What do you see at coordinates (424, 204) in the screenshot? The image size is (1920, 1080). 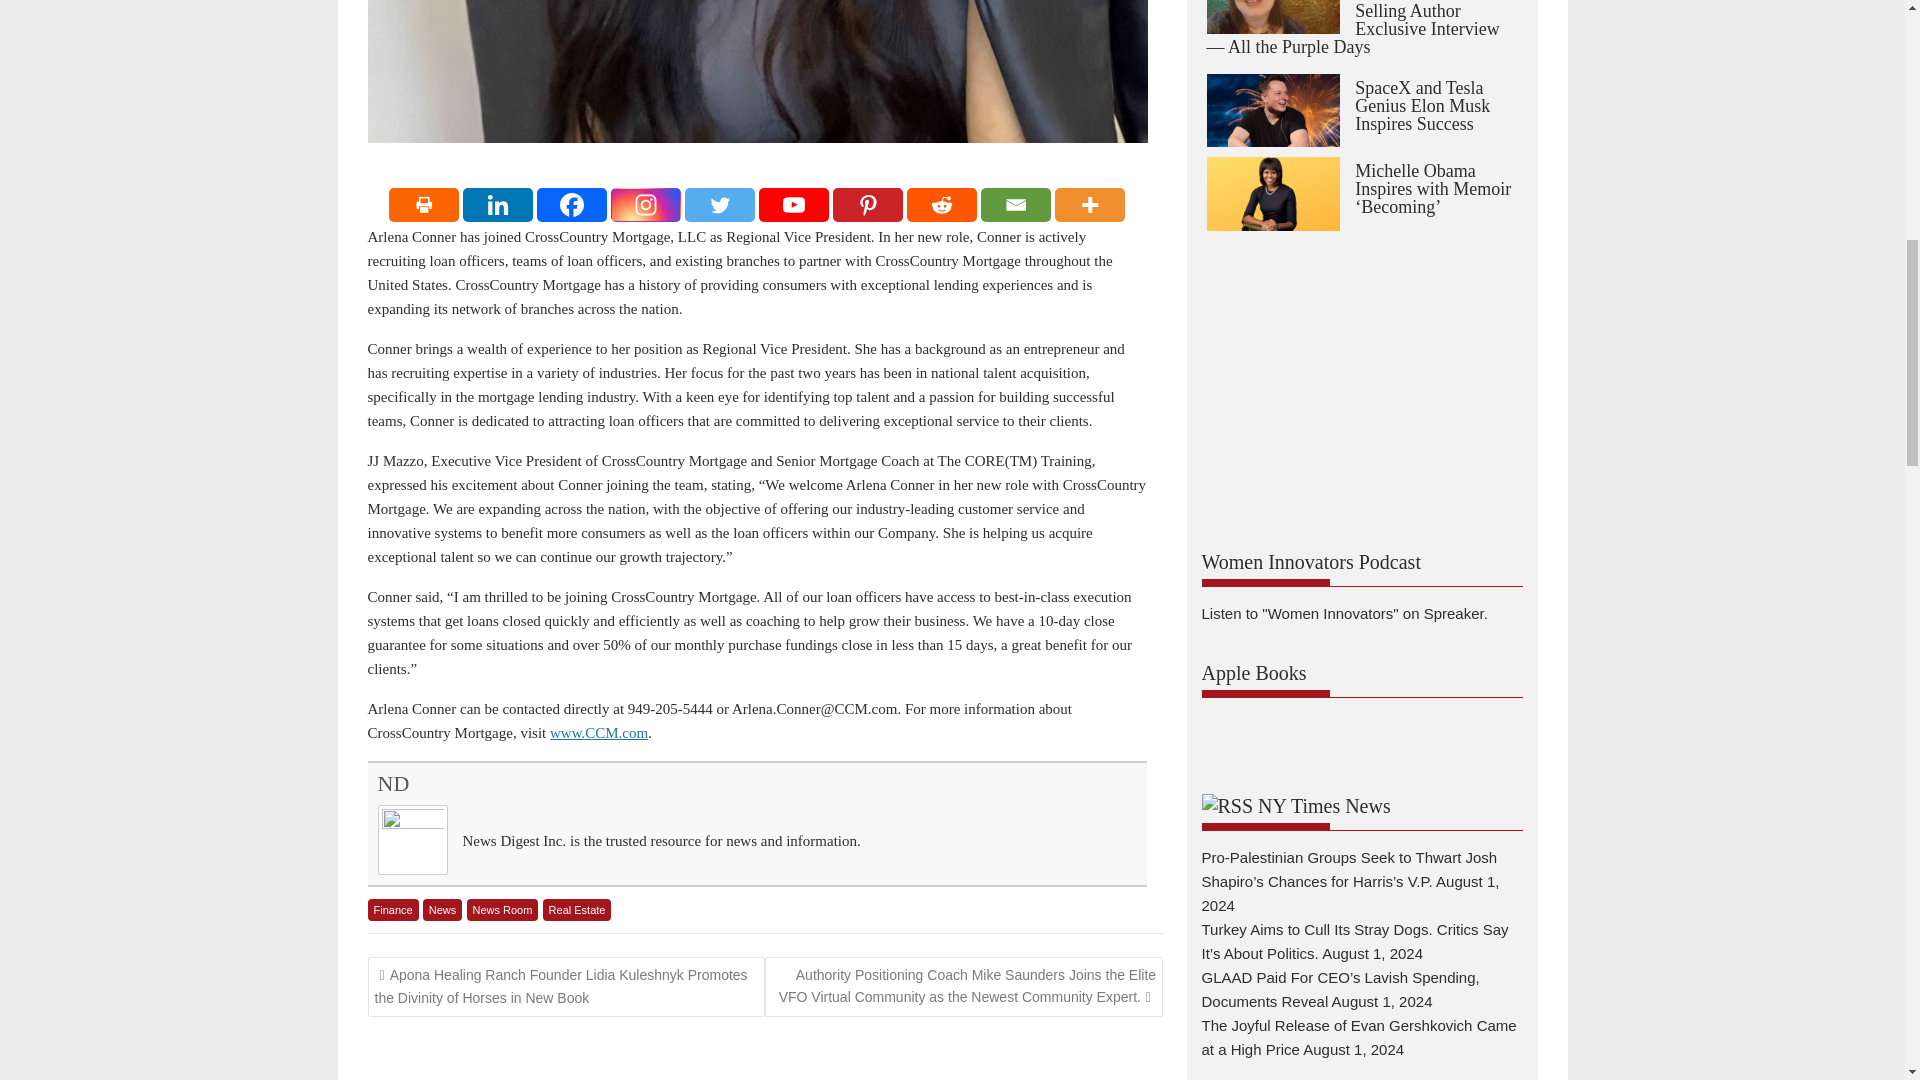 I see `Print` at bounding box center [424, 204].